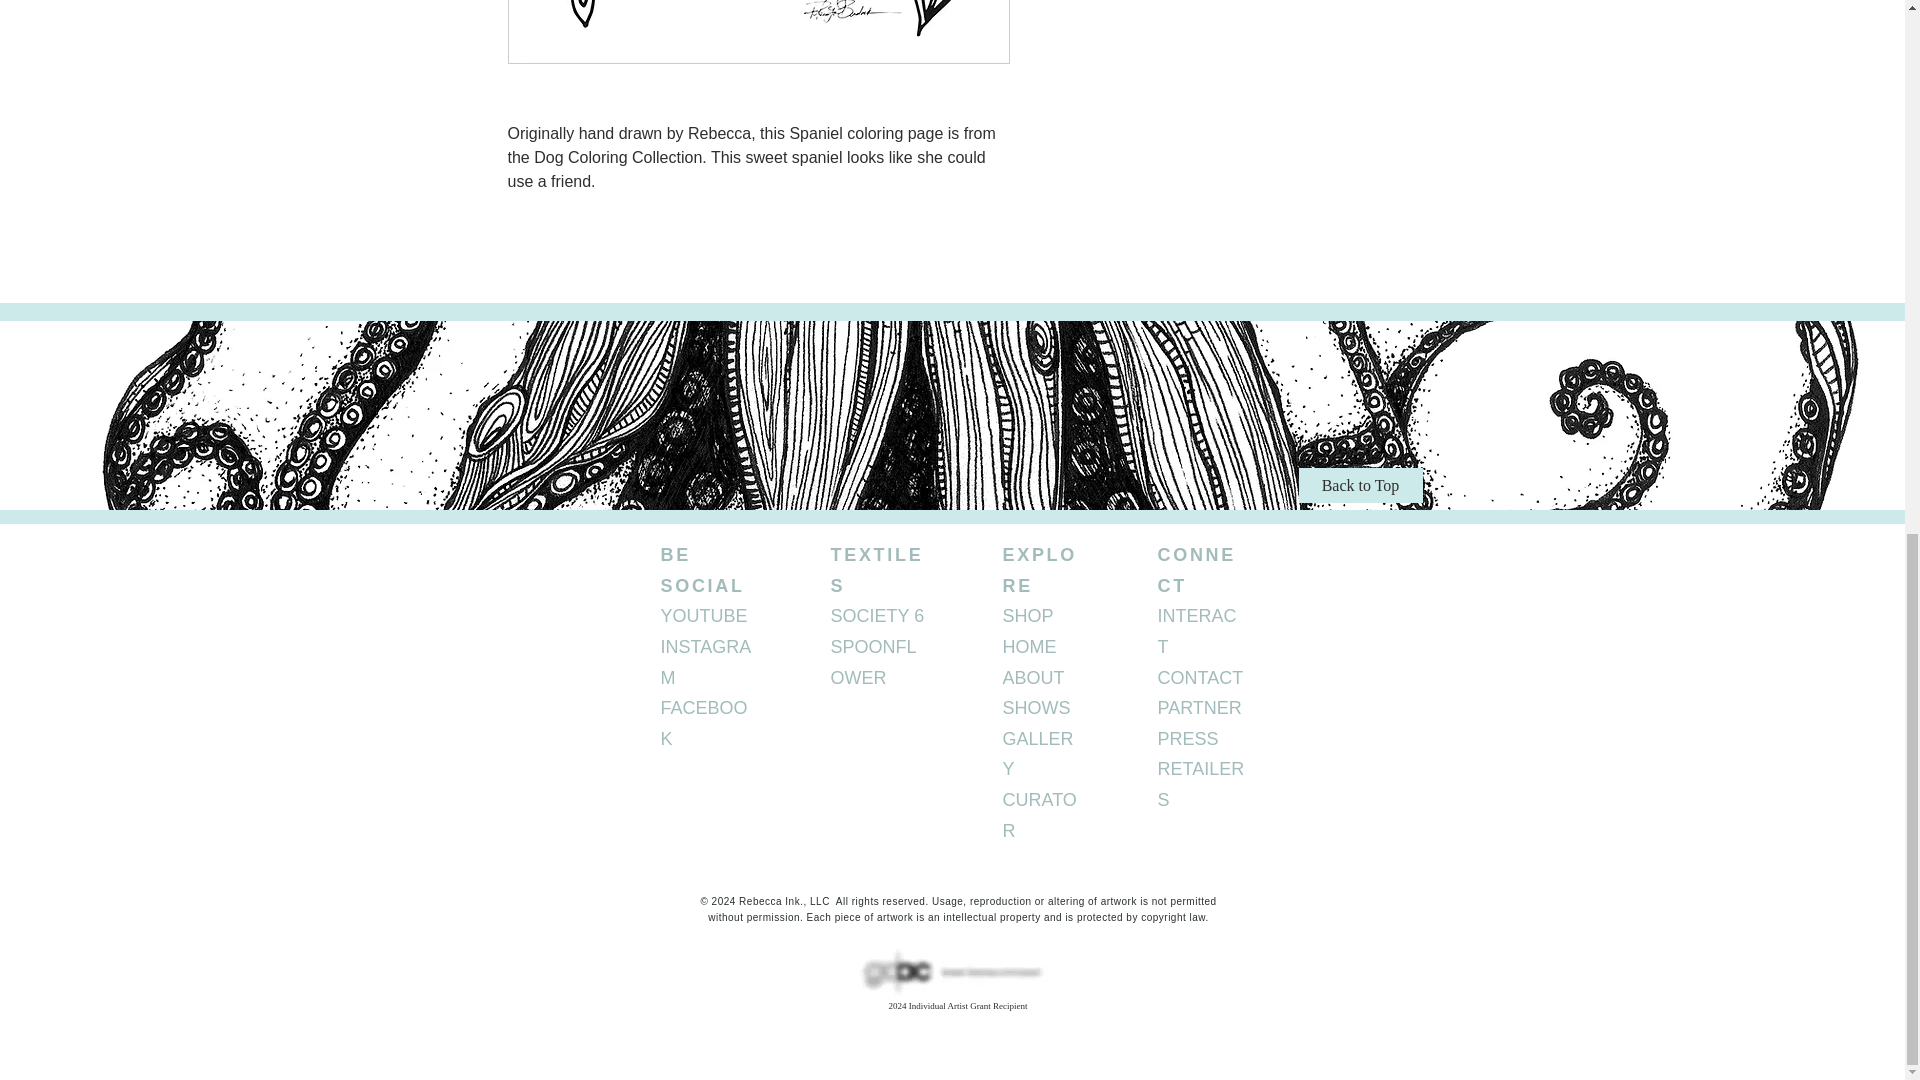 The height and width of the screenshot is (1080, 1920). I want to click on GALLERY, so click(1038, 754).